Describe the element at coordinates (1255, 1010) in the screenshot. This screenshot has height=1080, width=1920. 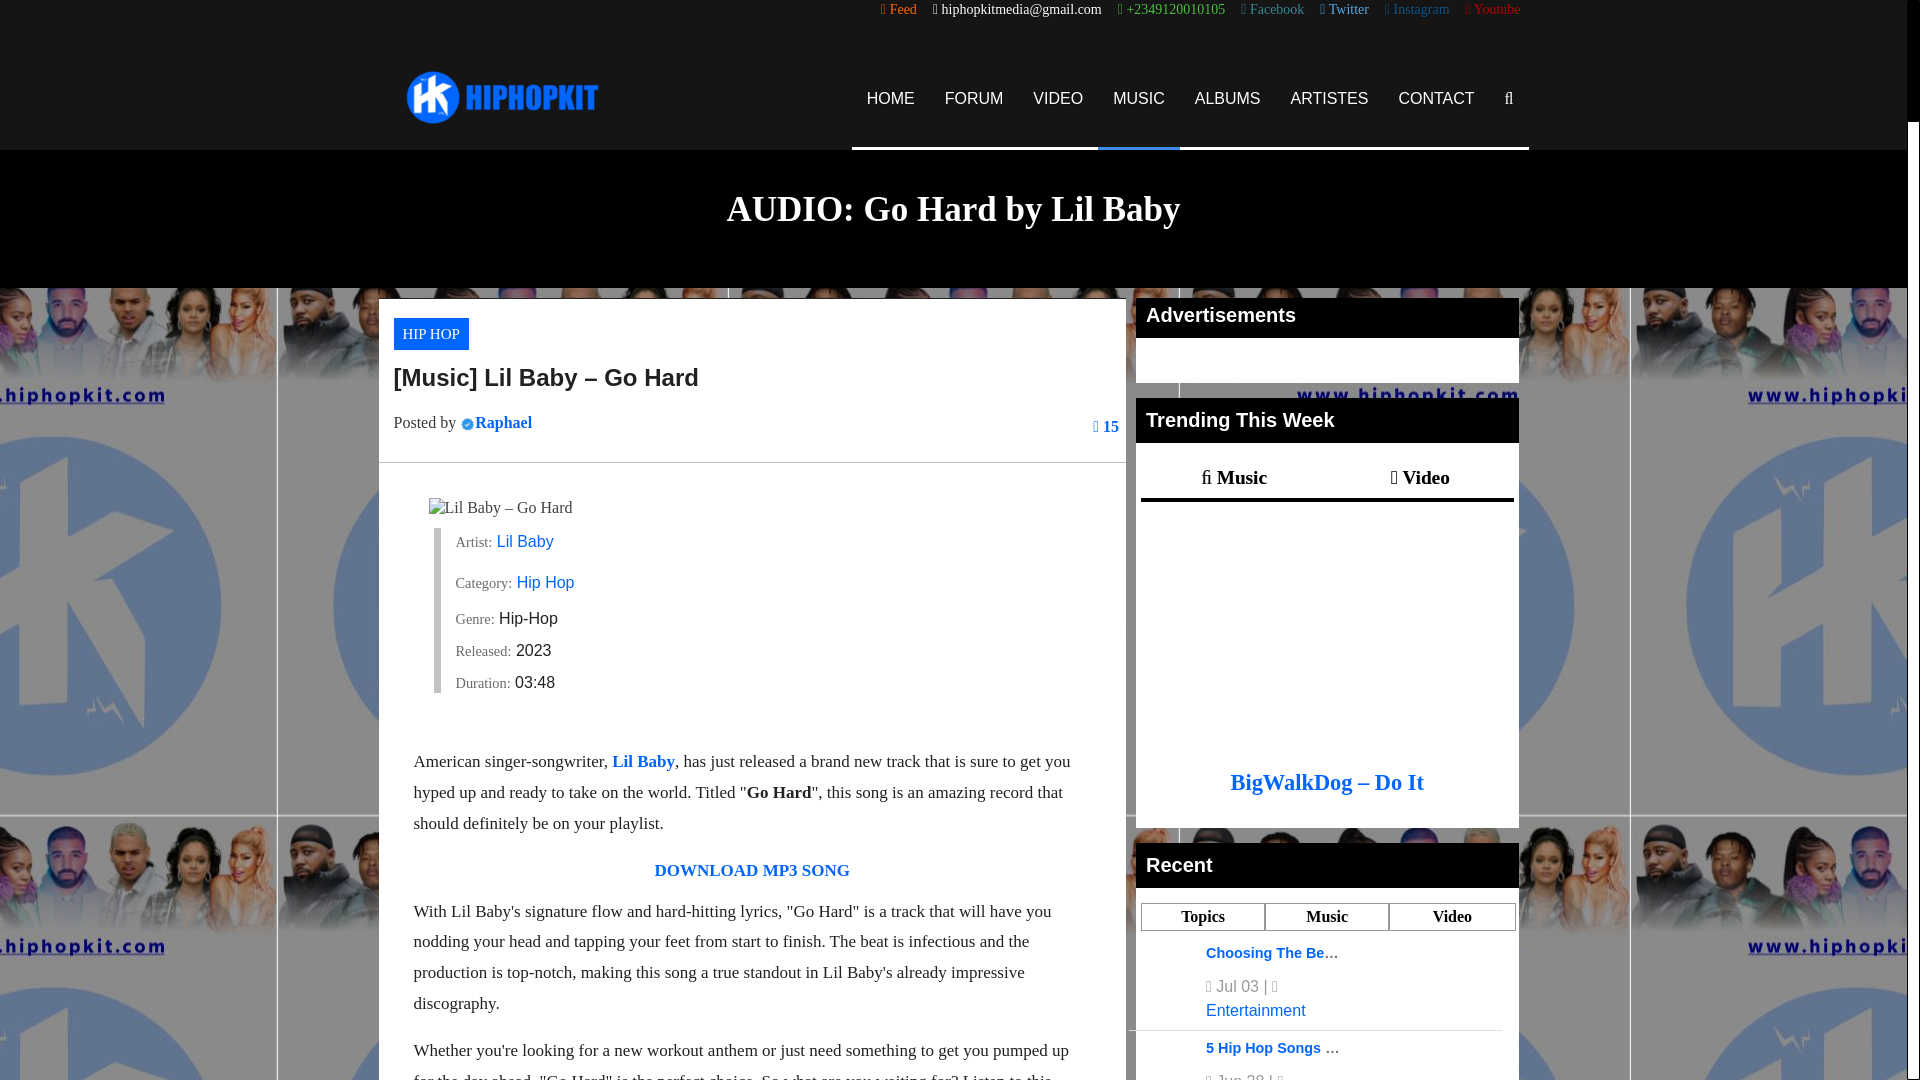
I see `Entertainment` at that location.